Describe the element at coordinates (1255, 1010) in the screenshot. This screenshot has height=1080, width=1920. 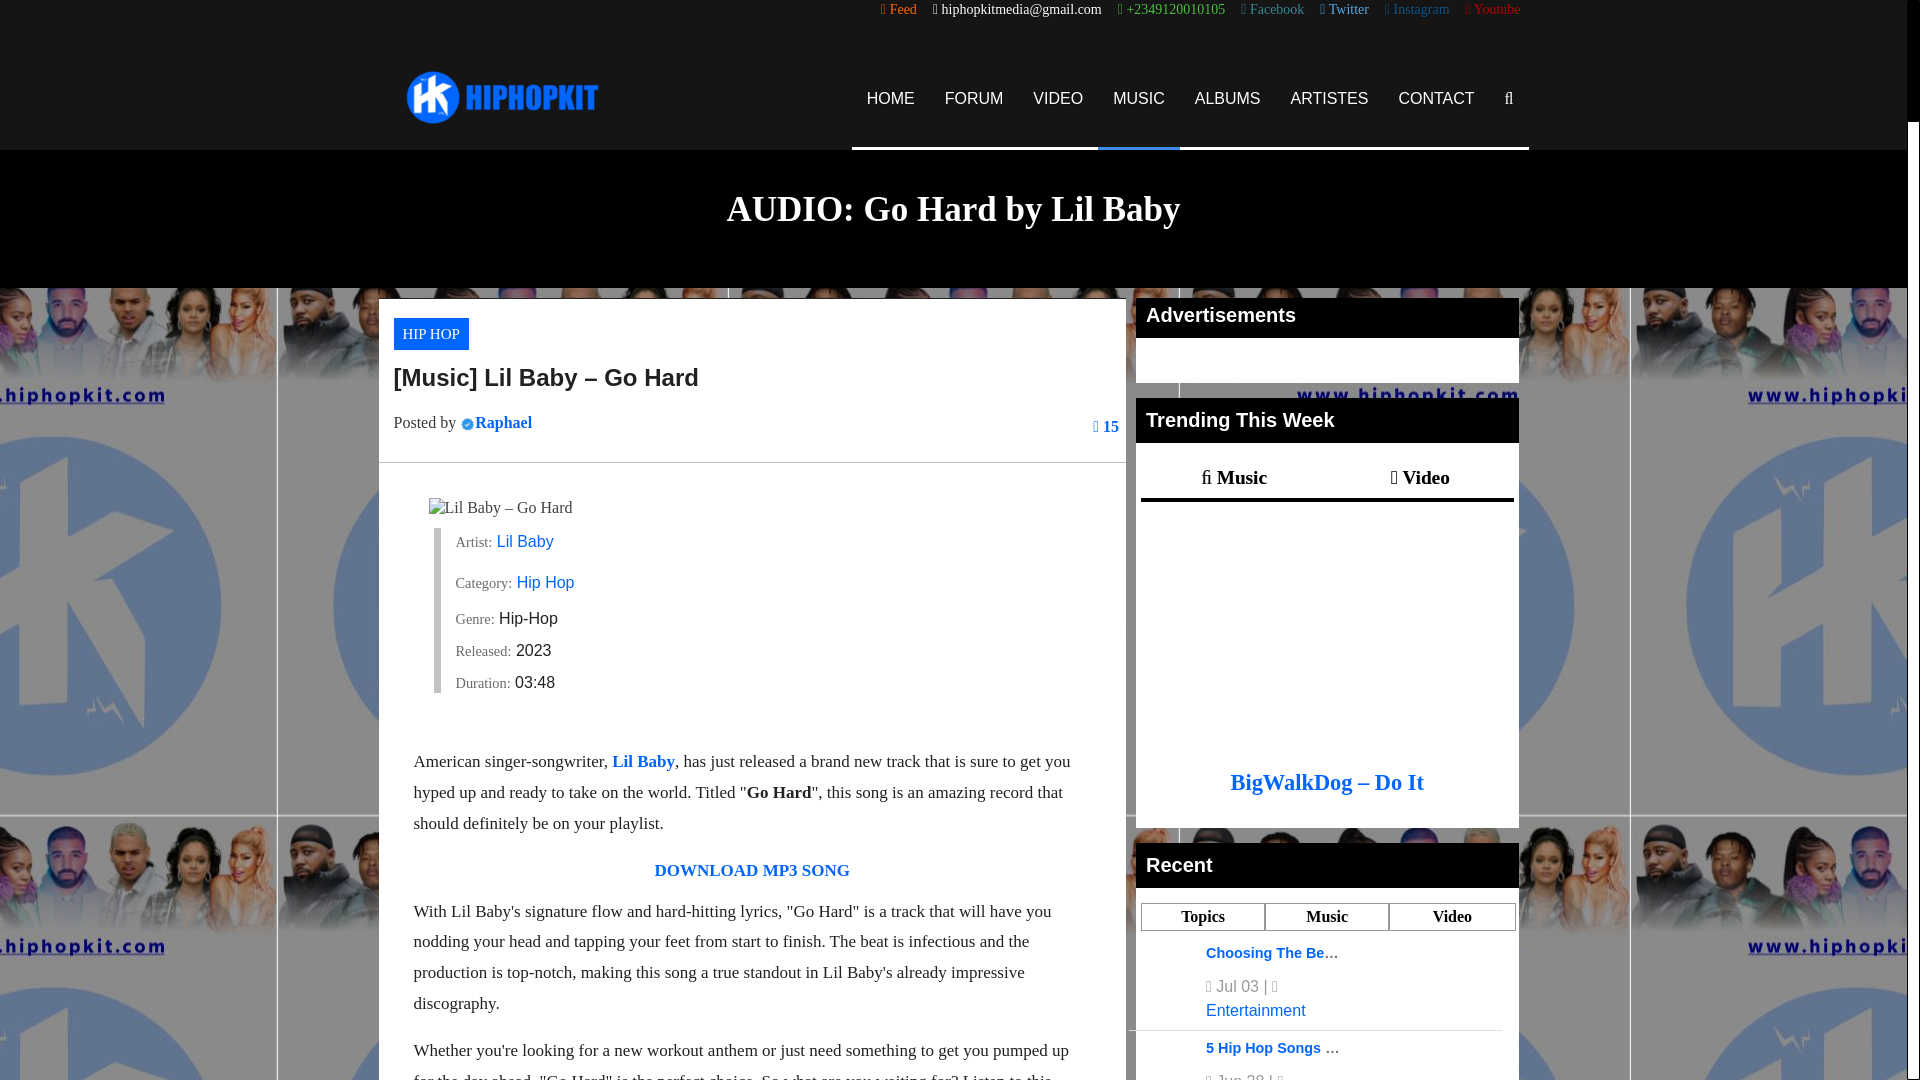
I see `Entertainment` at that location.